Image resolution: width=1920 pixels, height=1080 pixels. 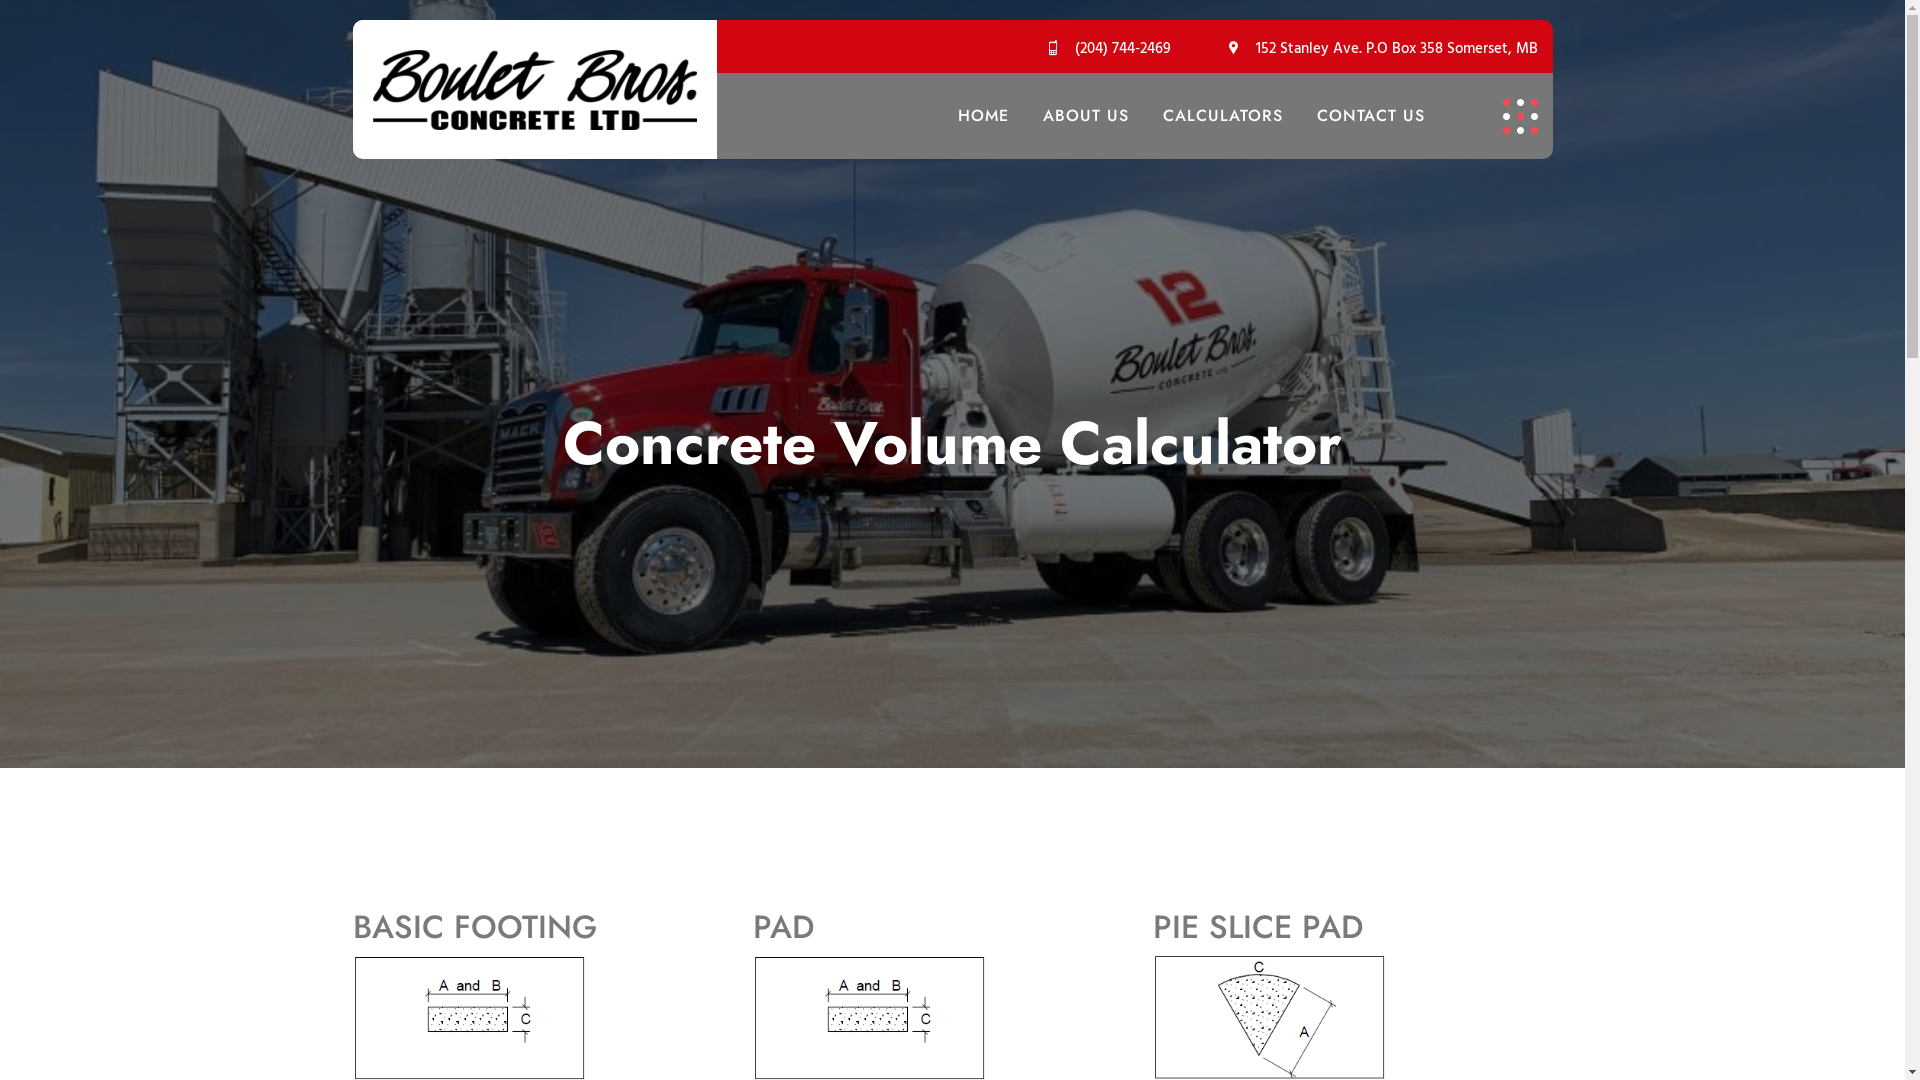 What do you see at coordinates (1371, 116) in the screenshot?
I see `CONTACT US` at bounding box center [1371, 116].